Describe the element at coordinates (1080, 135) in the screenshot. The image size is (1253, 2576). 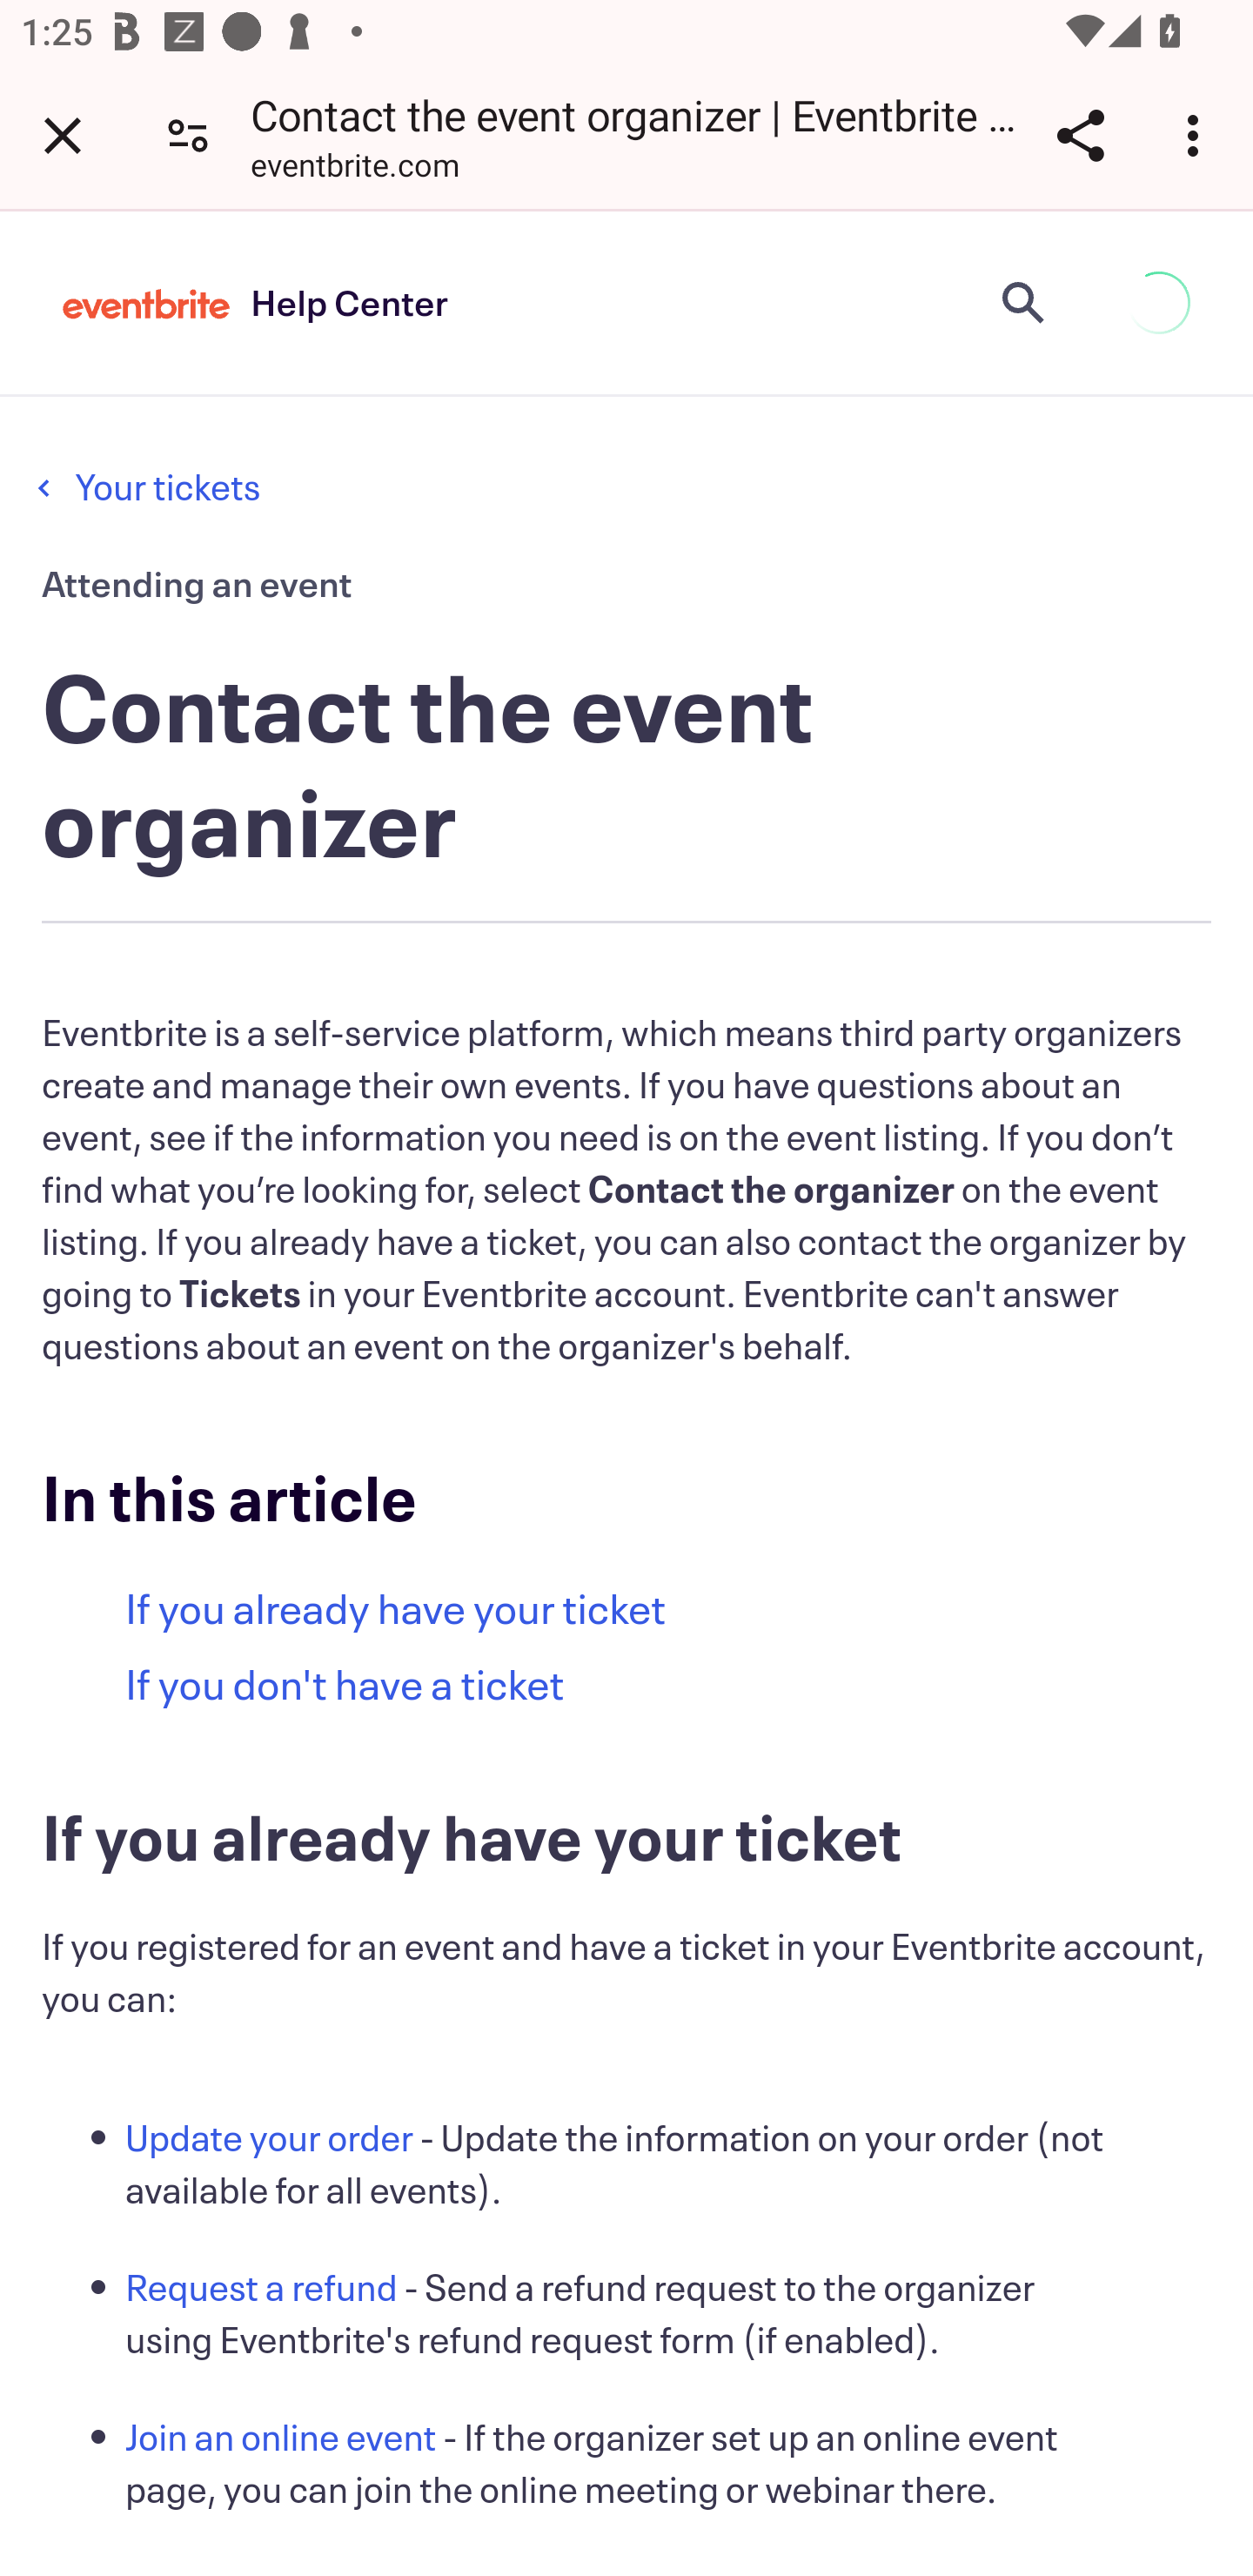
I see `Share` at that location.